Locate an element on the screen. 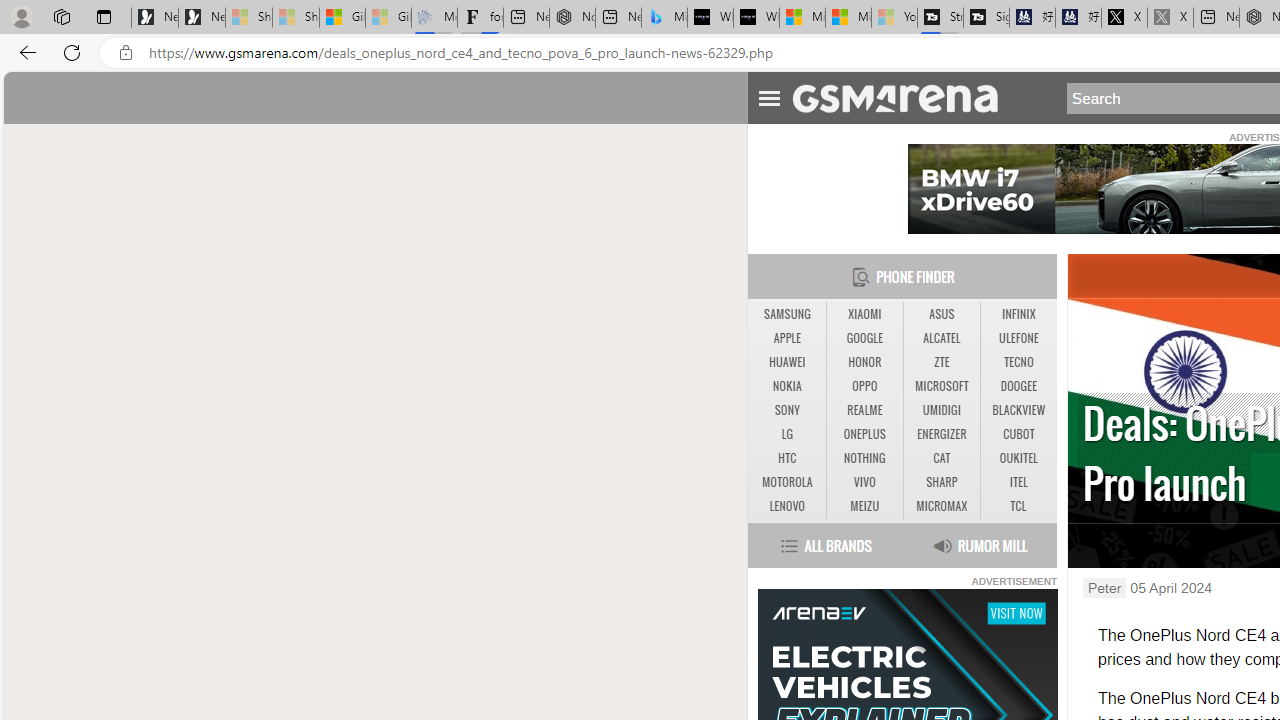 This screenshot has height=720, width=1280. MICROMAX is located at coordinates (942, 506).